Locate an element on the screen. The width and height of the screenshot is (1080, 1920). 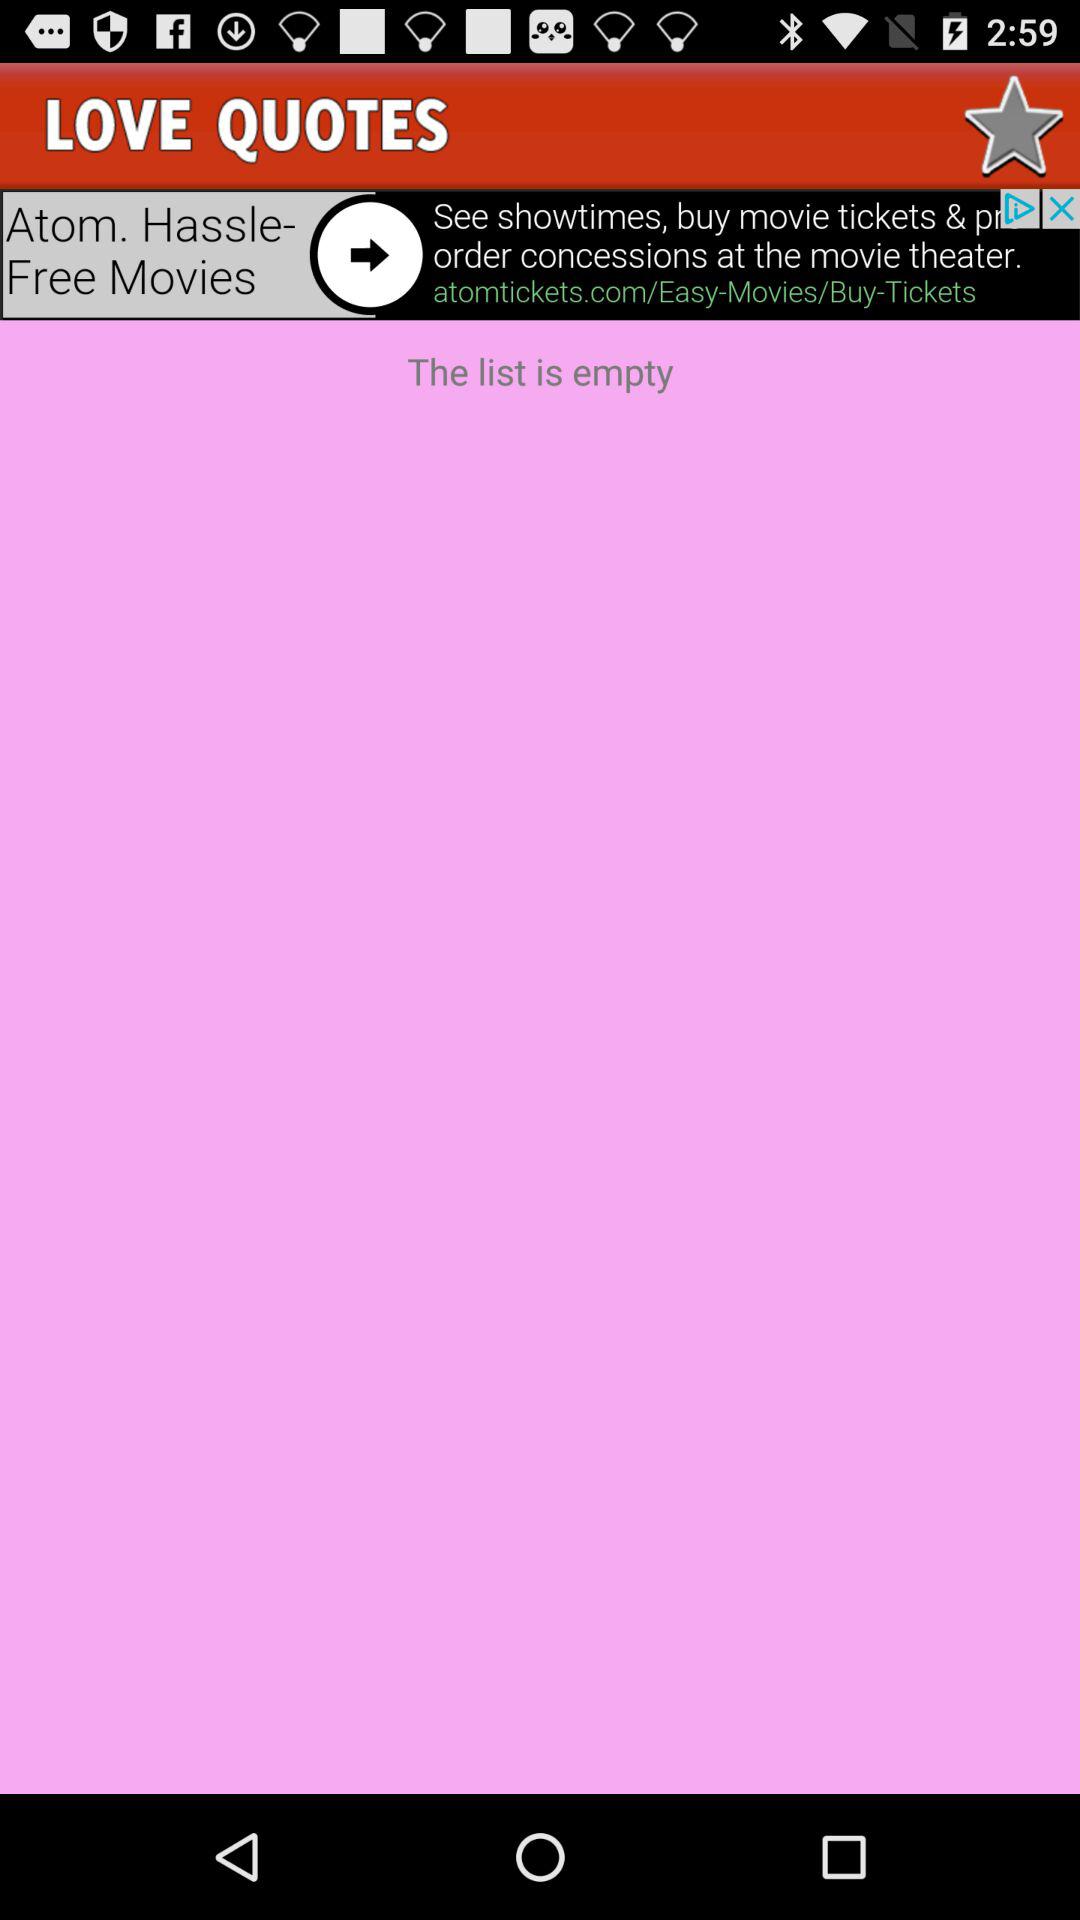
add to favels is located at coordinates (1014, 126).